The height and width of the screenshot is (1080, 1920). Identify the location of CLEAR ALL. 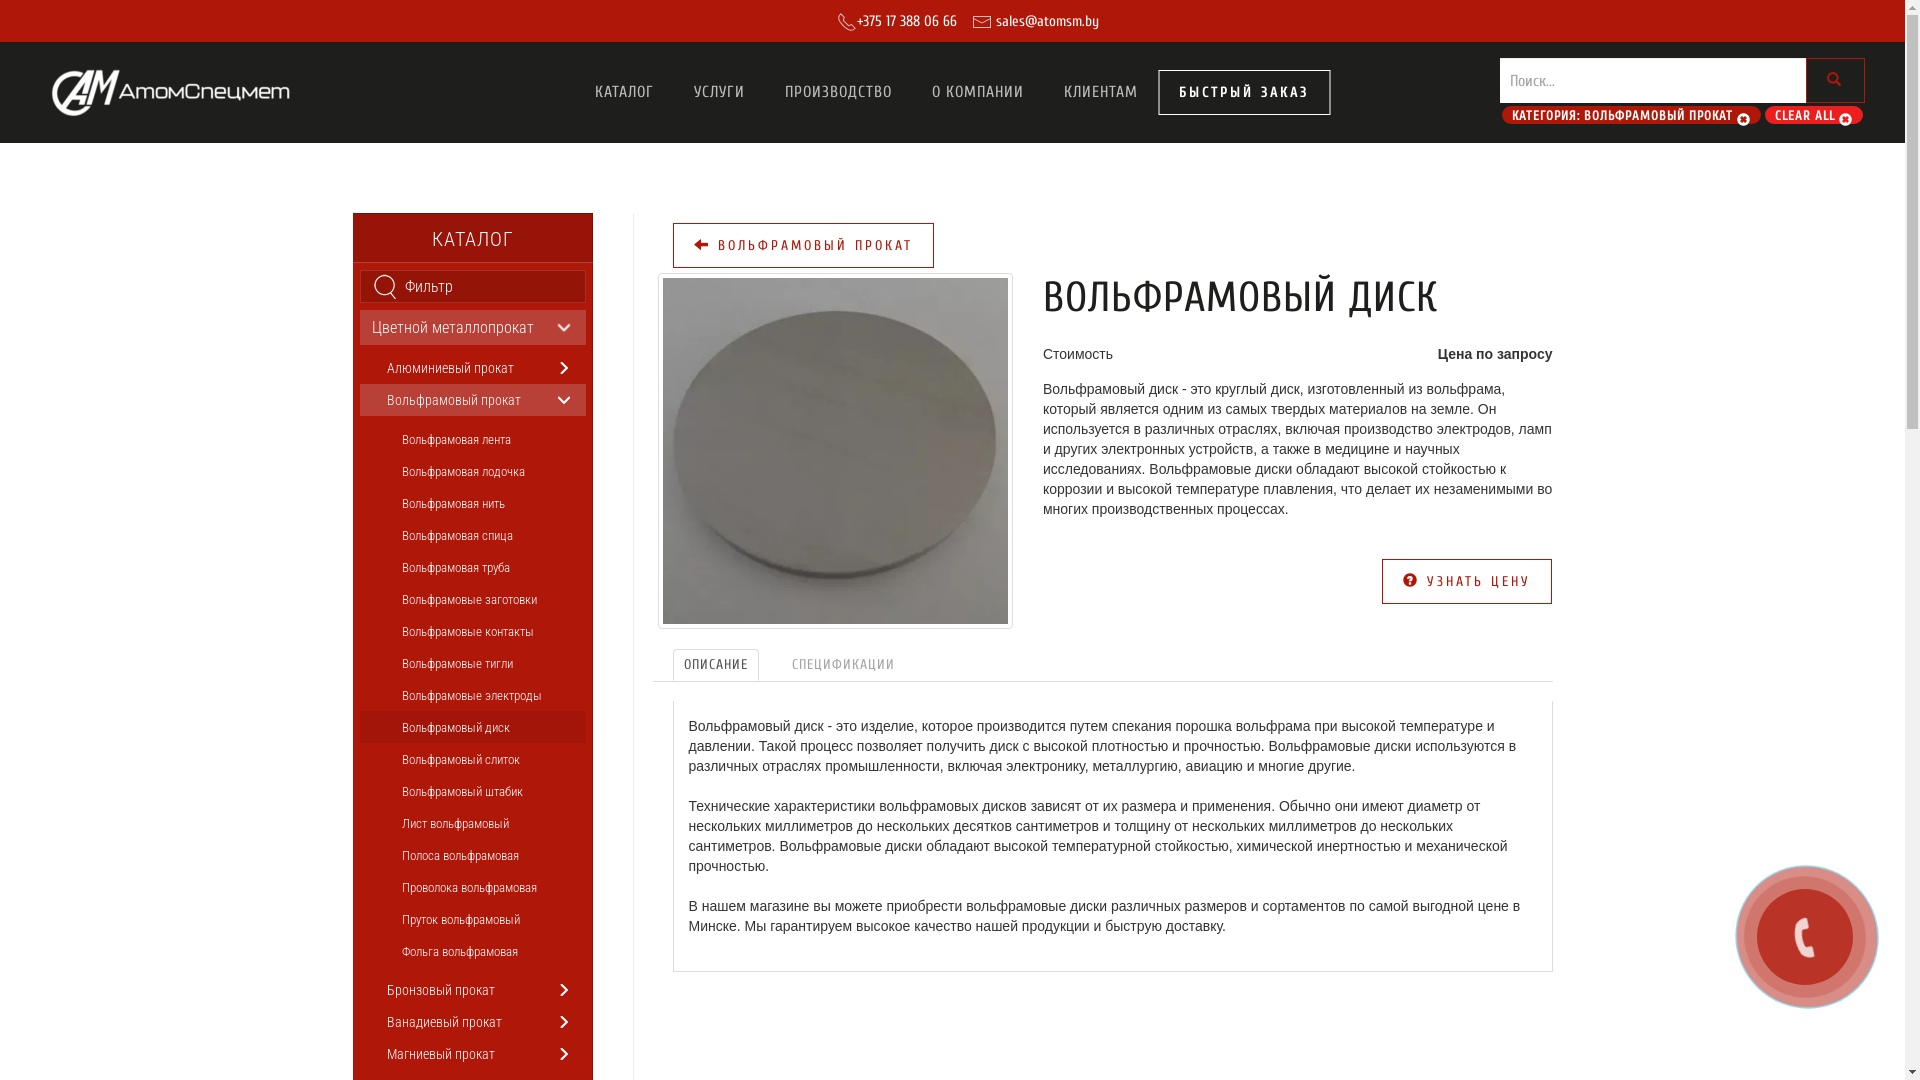
(1814, 116).